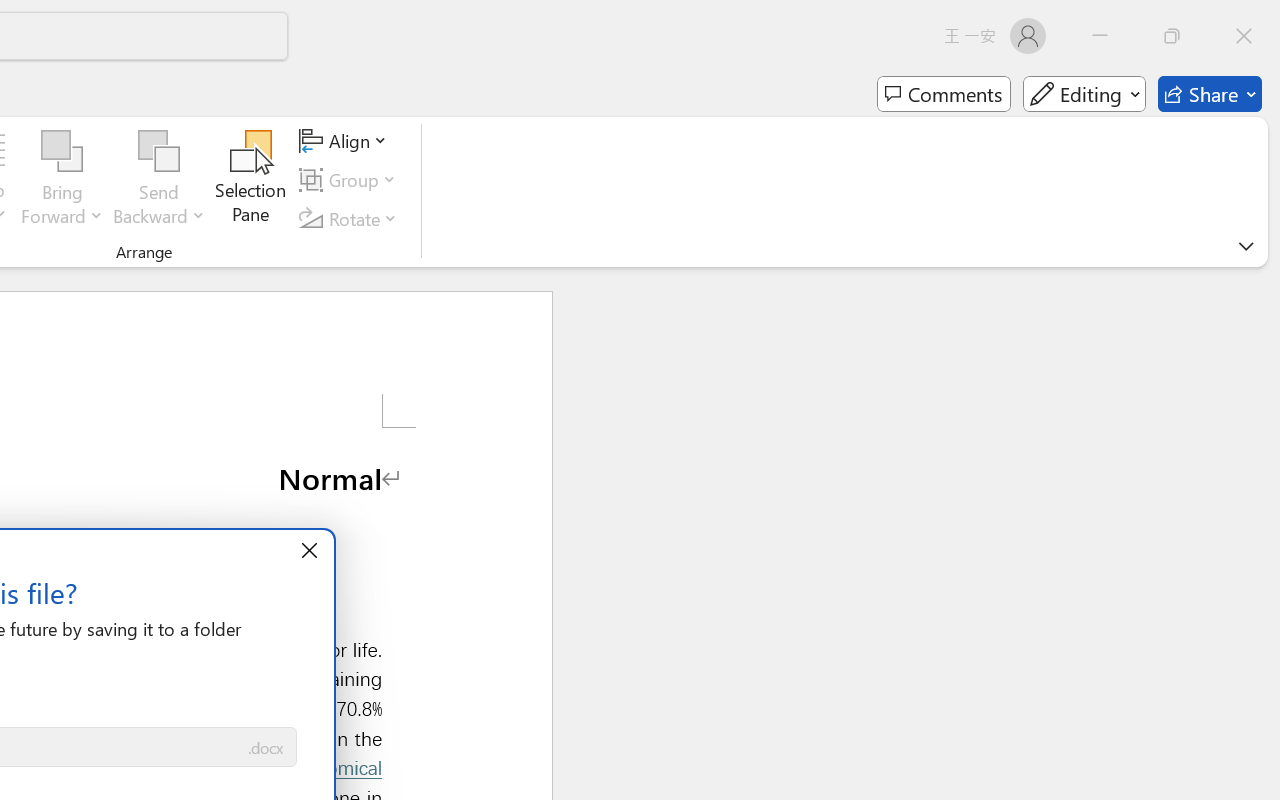  What do you see at coordinates (159, 180) in the screenshot?
I see `Send Backward` at bounding box center [159, 180].